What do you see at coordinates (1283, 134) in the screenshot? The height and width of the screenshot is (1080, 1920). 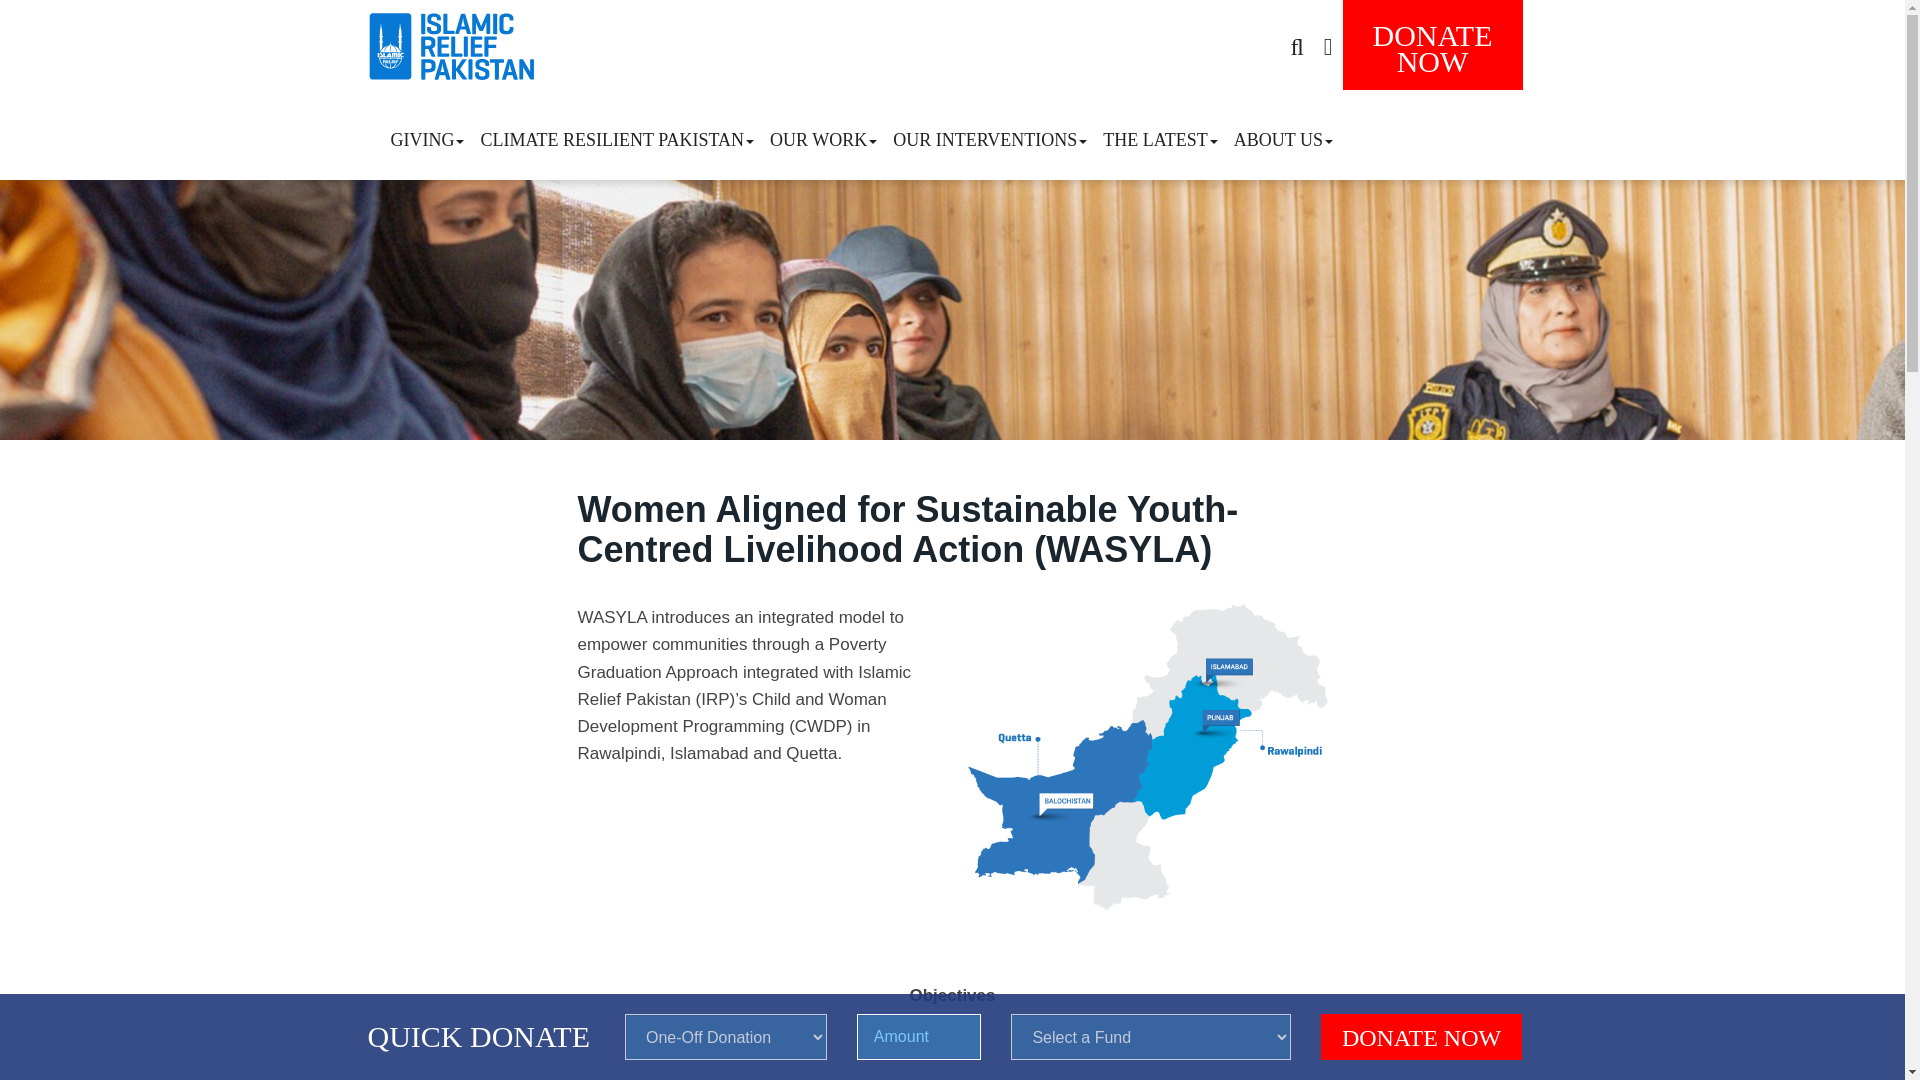 I see `CLIMATE RESILIENT PAKISTAN` at bounding box center [1283, 134].